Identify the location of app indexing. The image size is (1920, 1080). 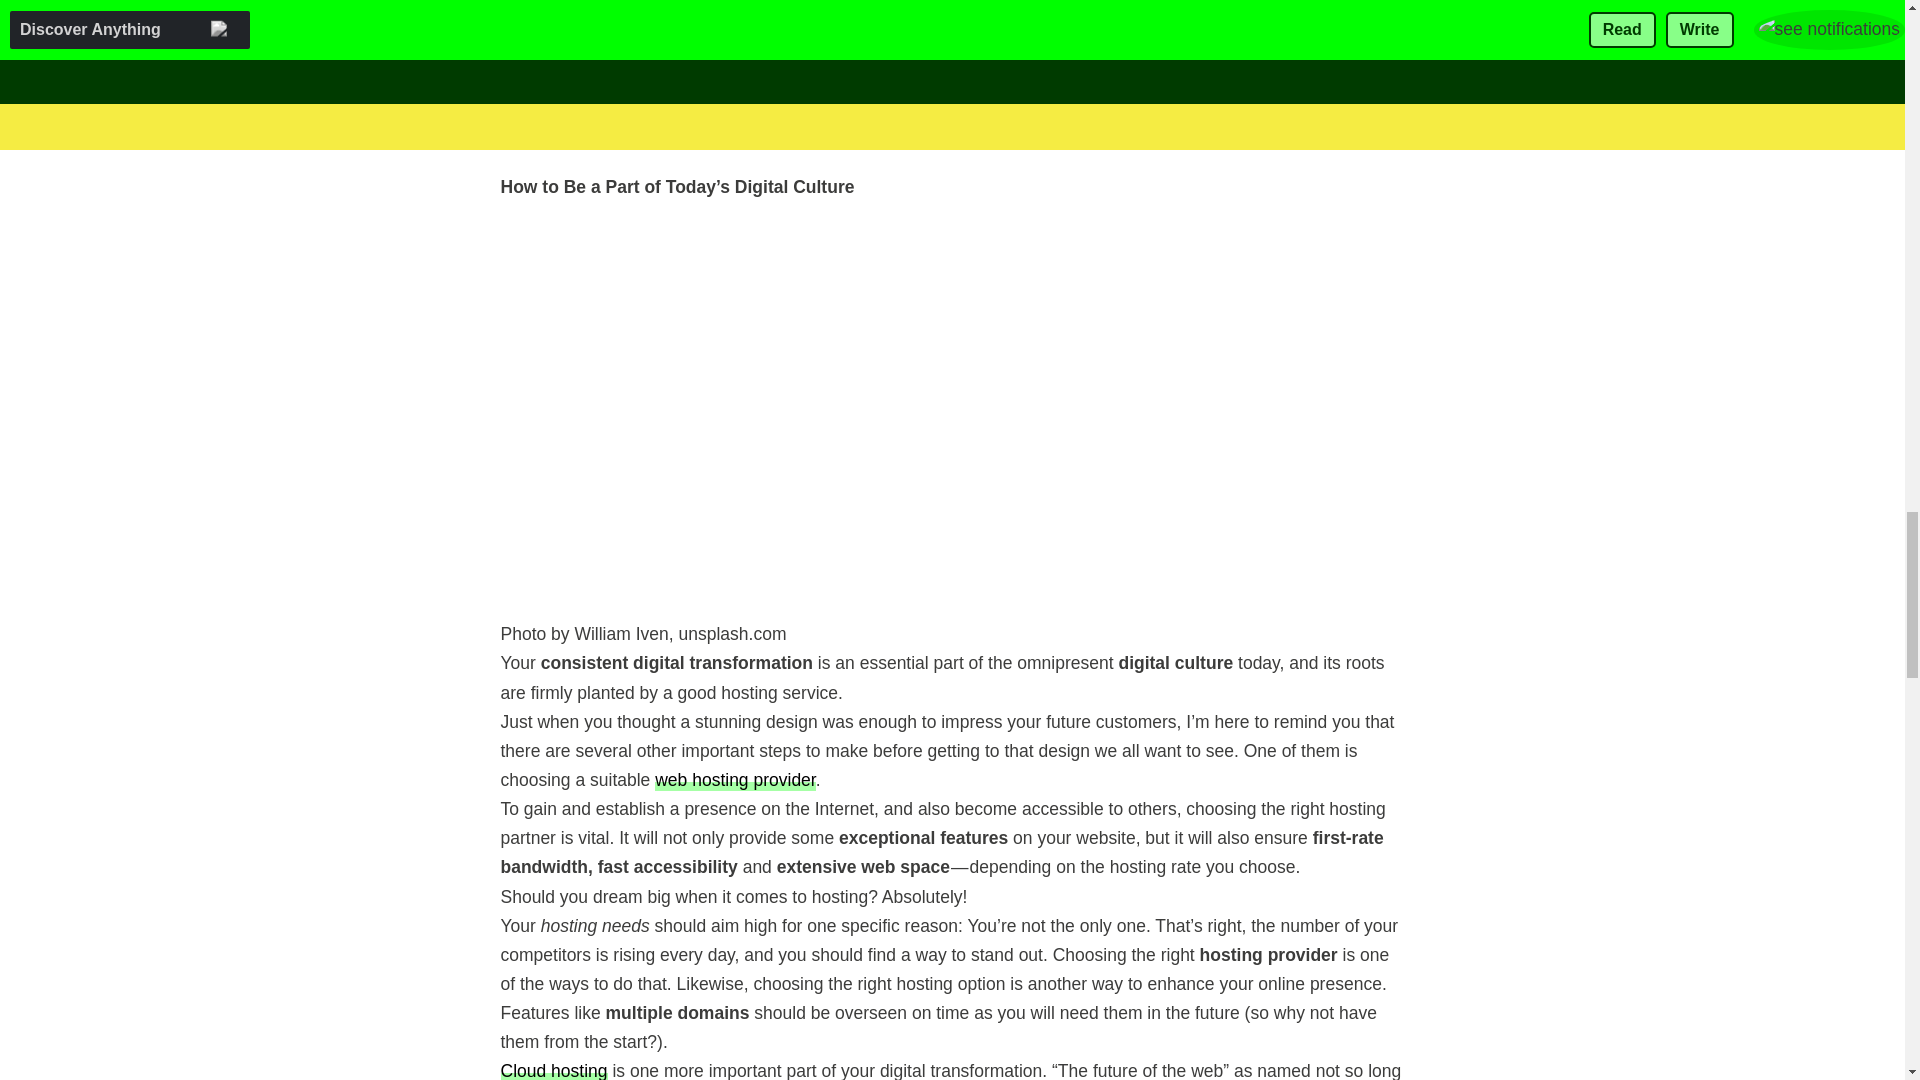
(1277, 75).